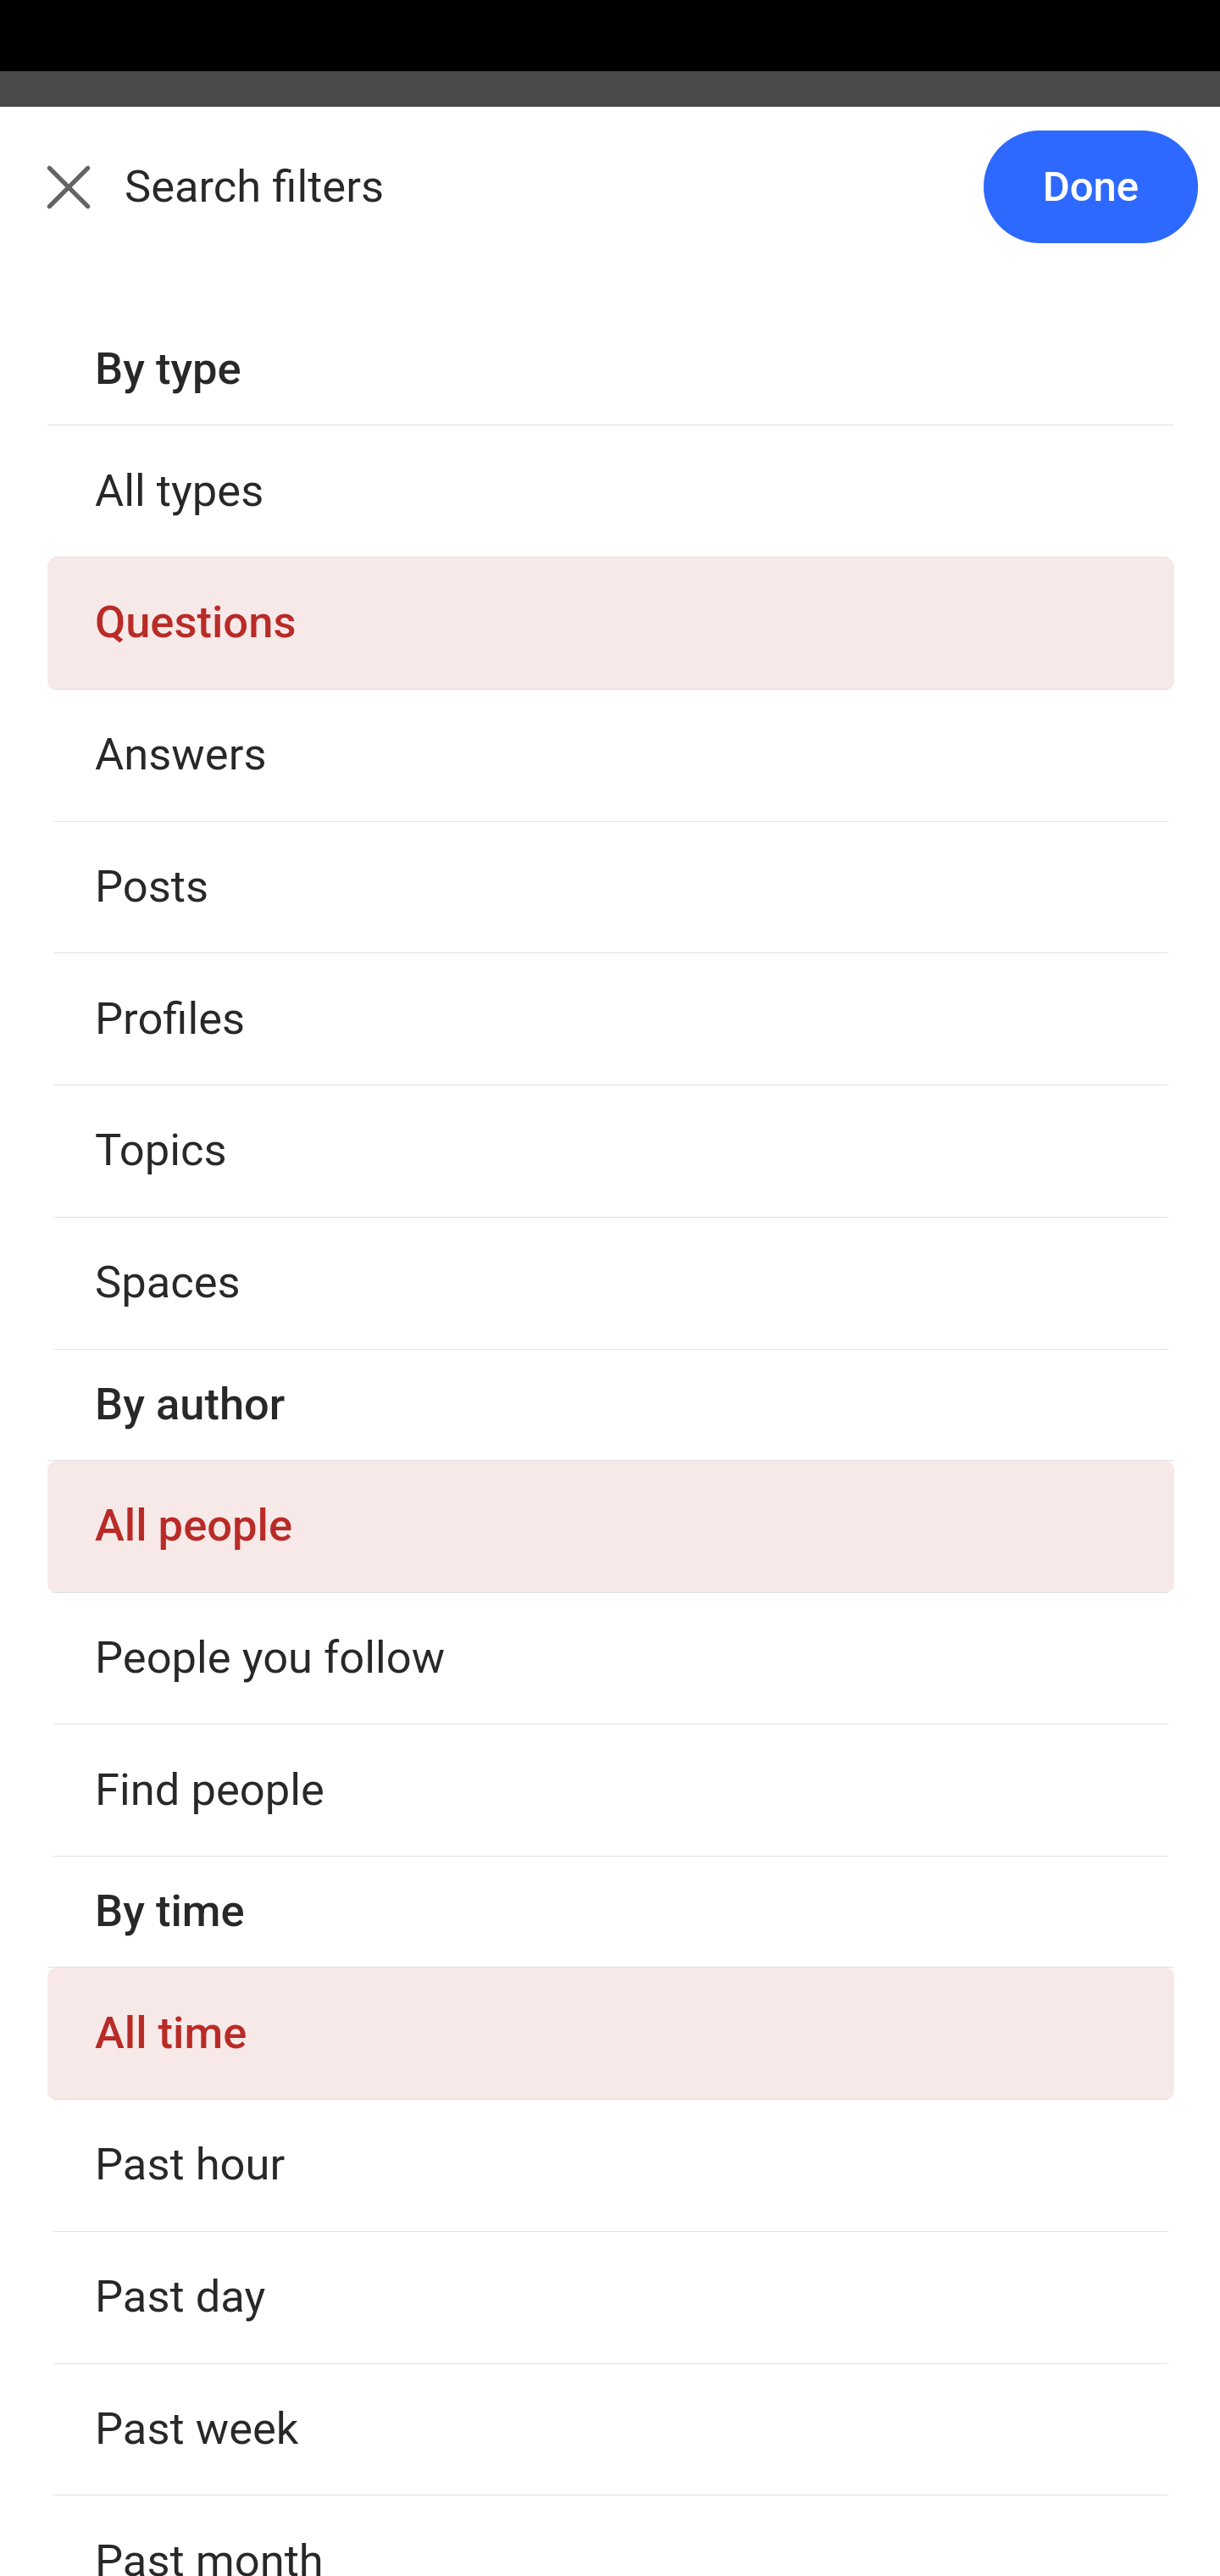  What do you see at coordinates (207, 637) in the screenshot?
I see `Answer` at bounding box center [207, 637].